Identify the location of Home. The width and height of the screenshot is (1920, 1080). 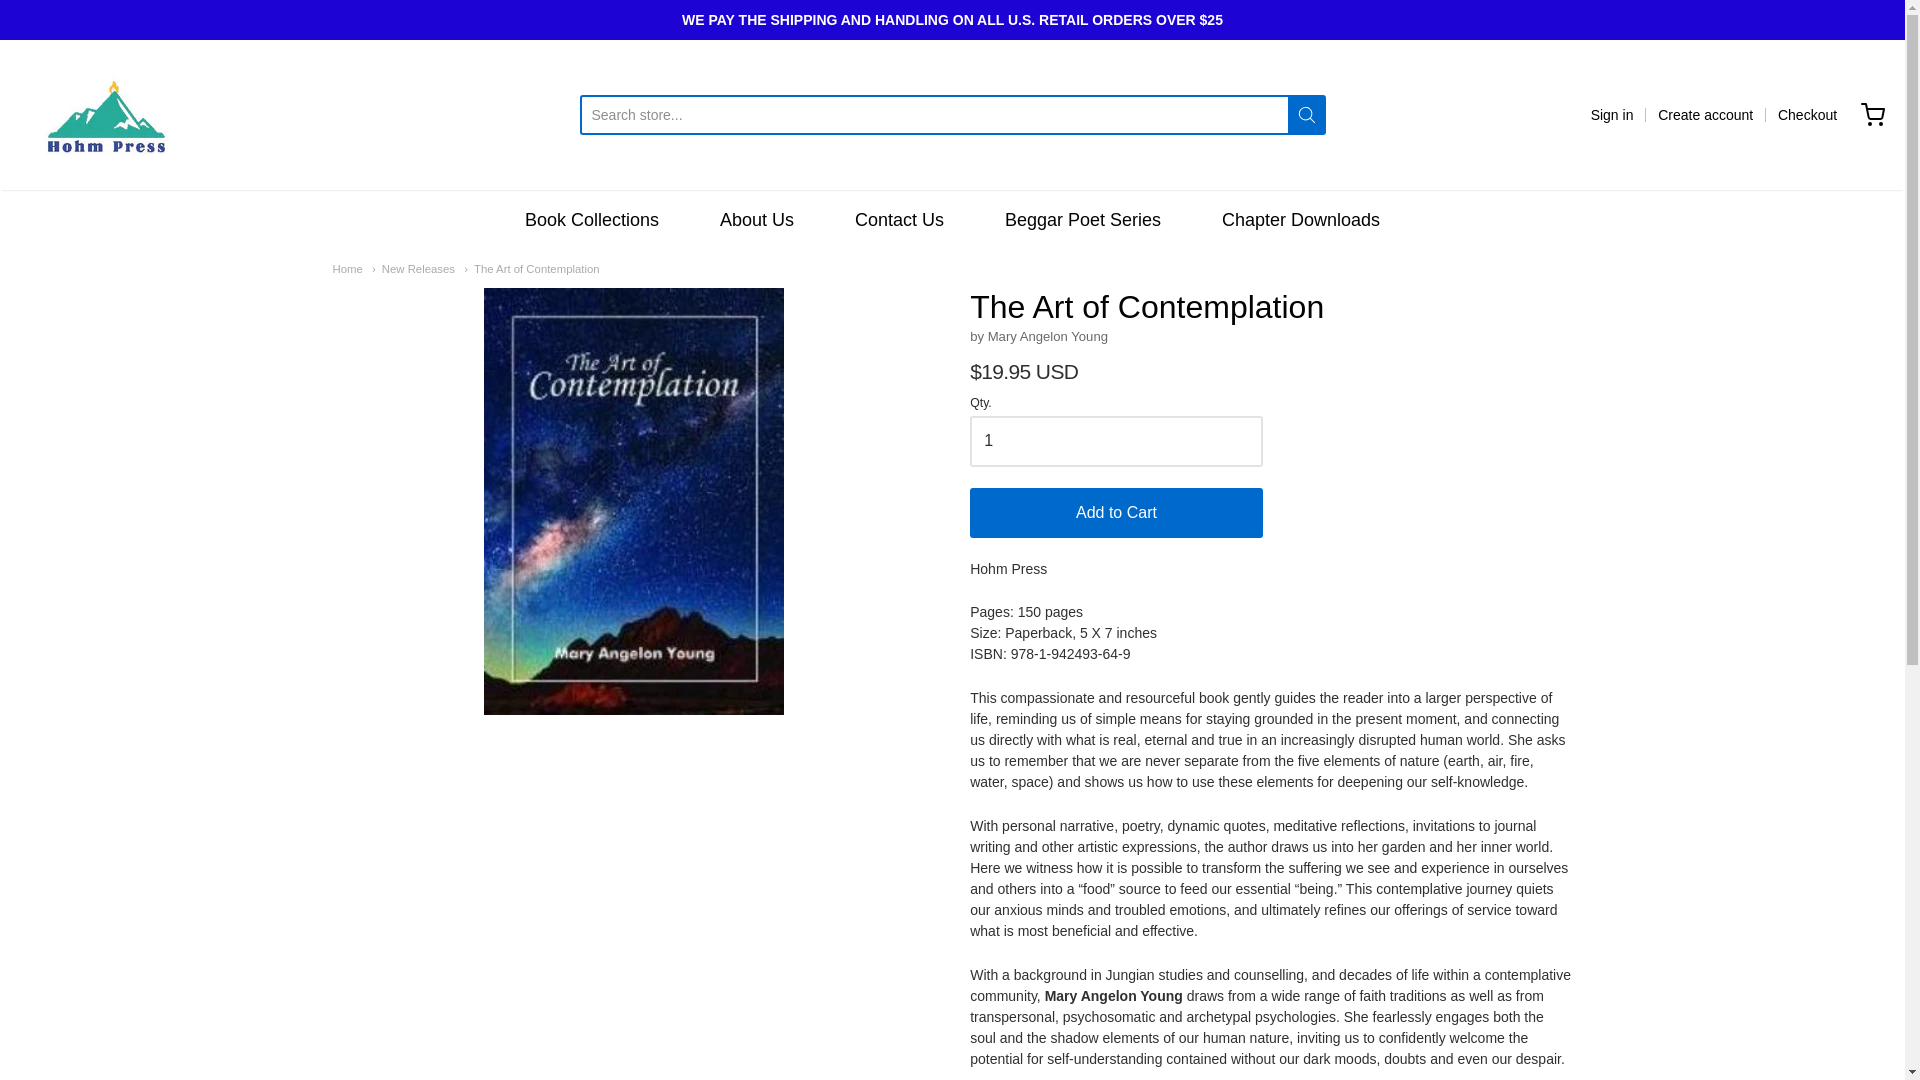
(347, 269).